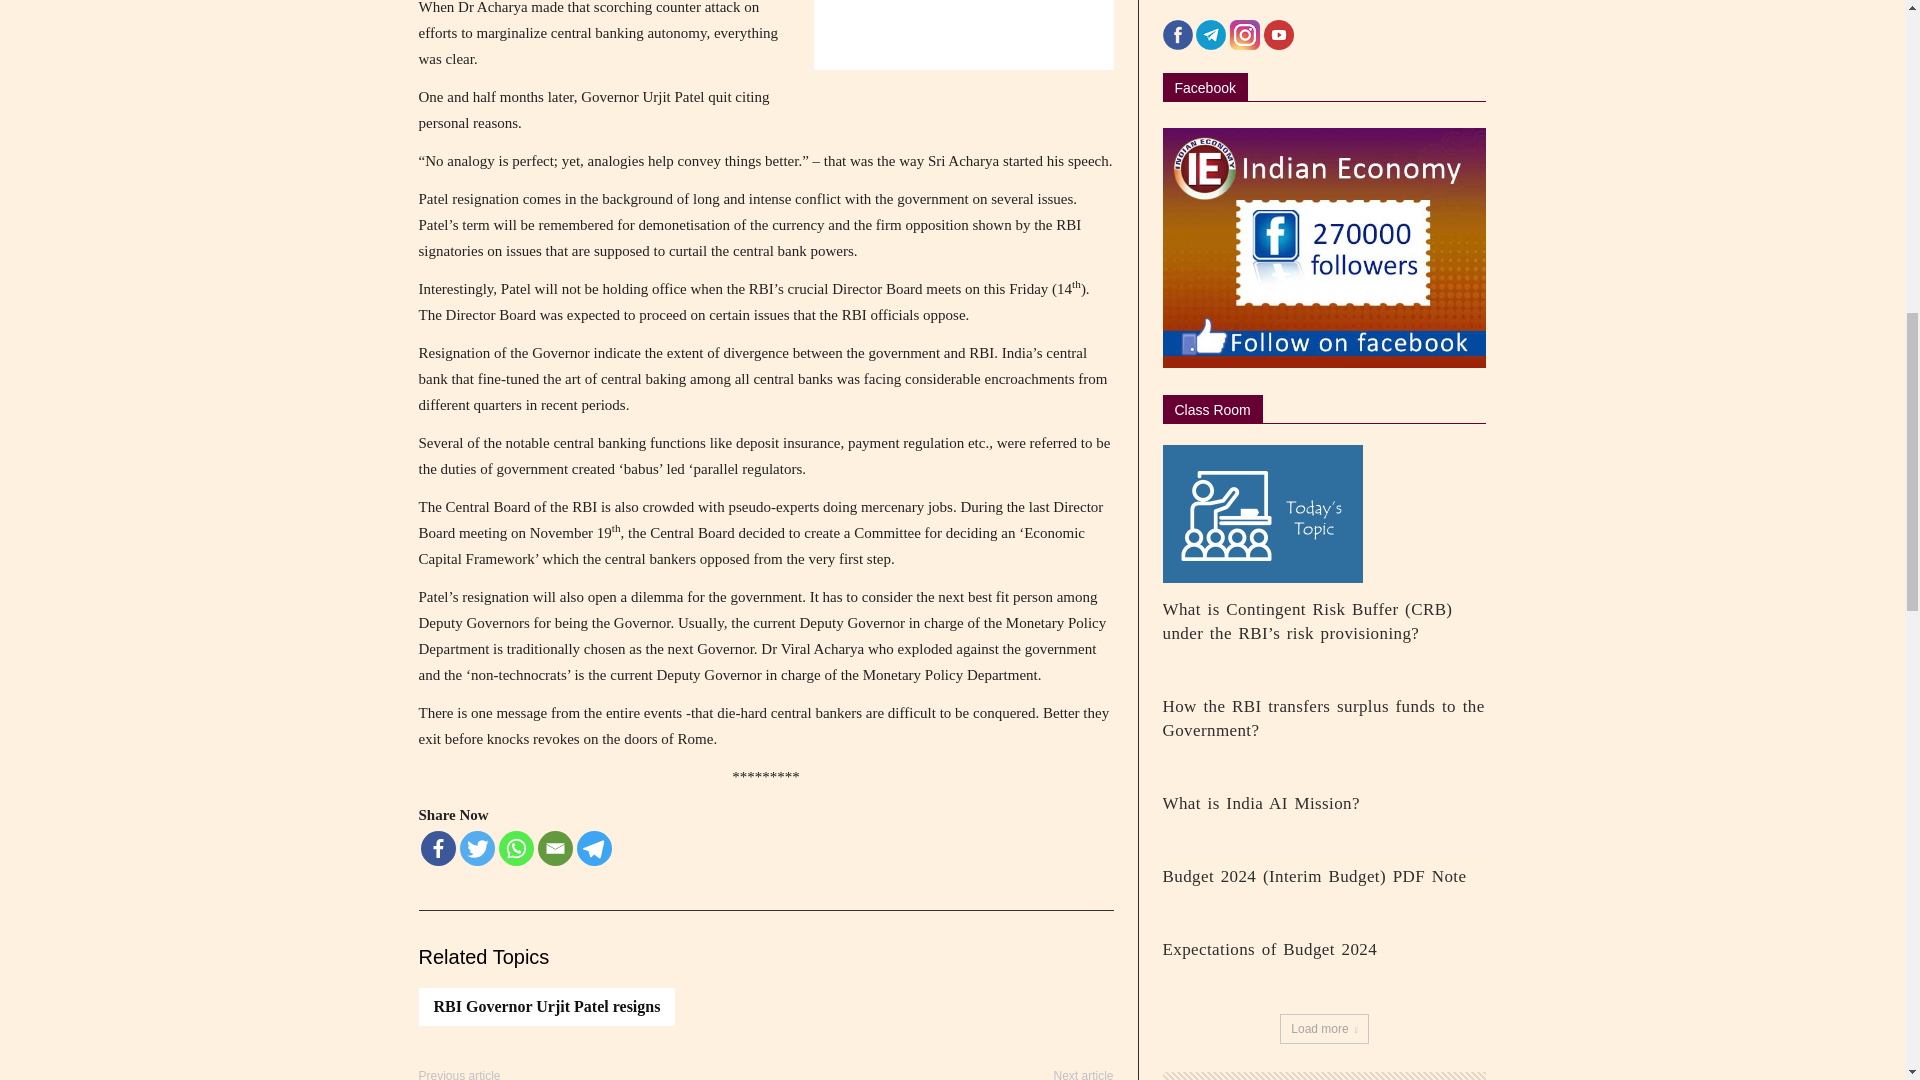 This screenshot has width=1920, height=1080. I want to click on Facebook, so click(438, 848).